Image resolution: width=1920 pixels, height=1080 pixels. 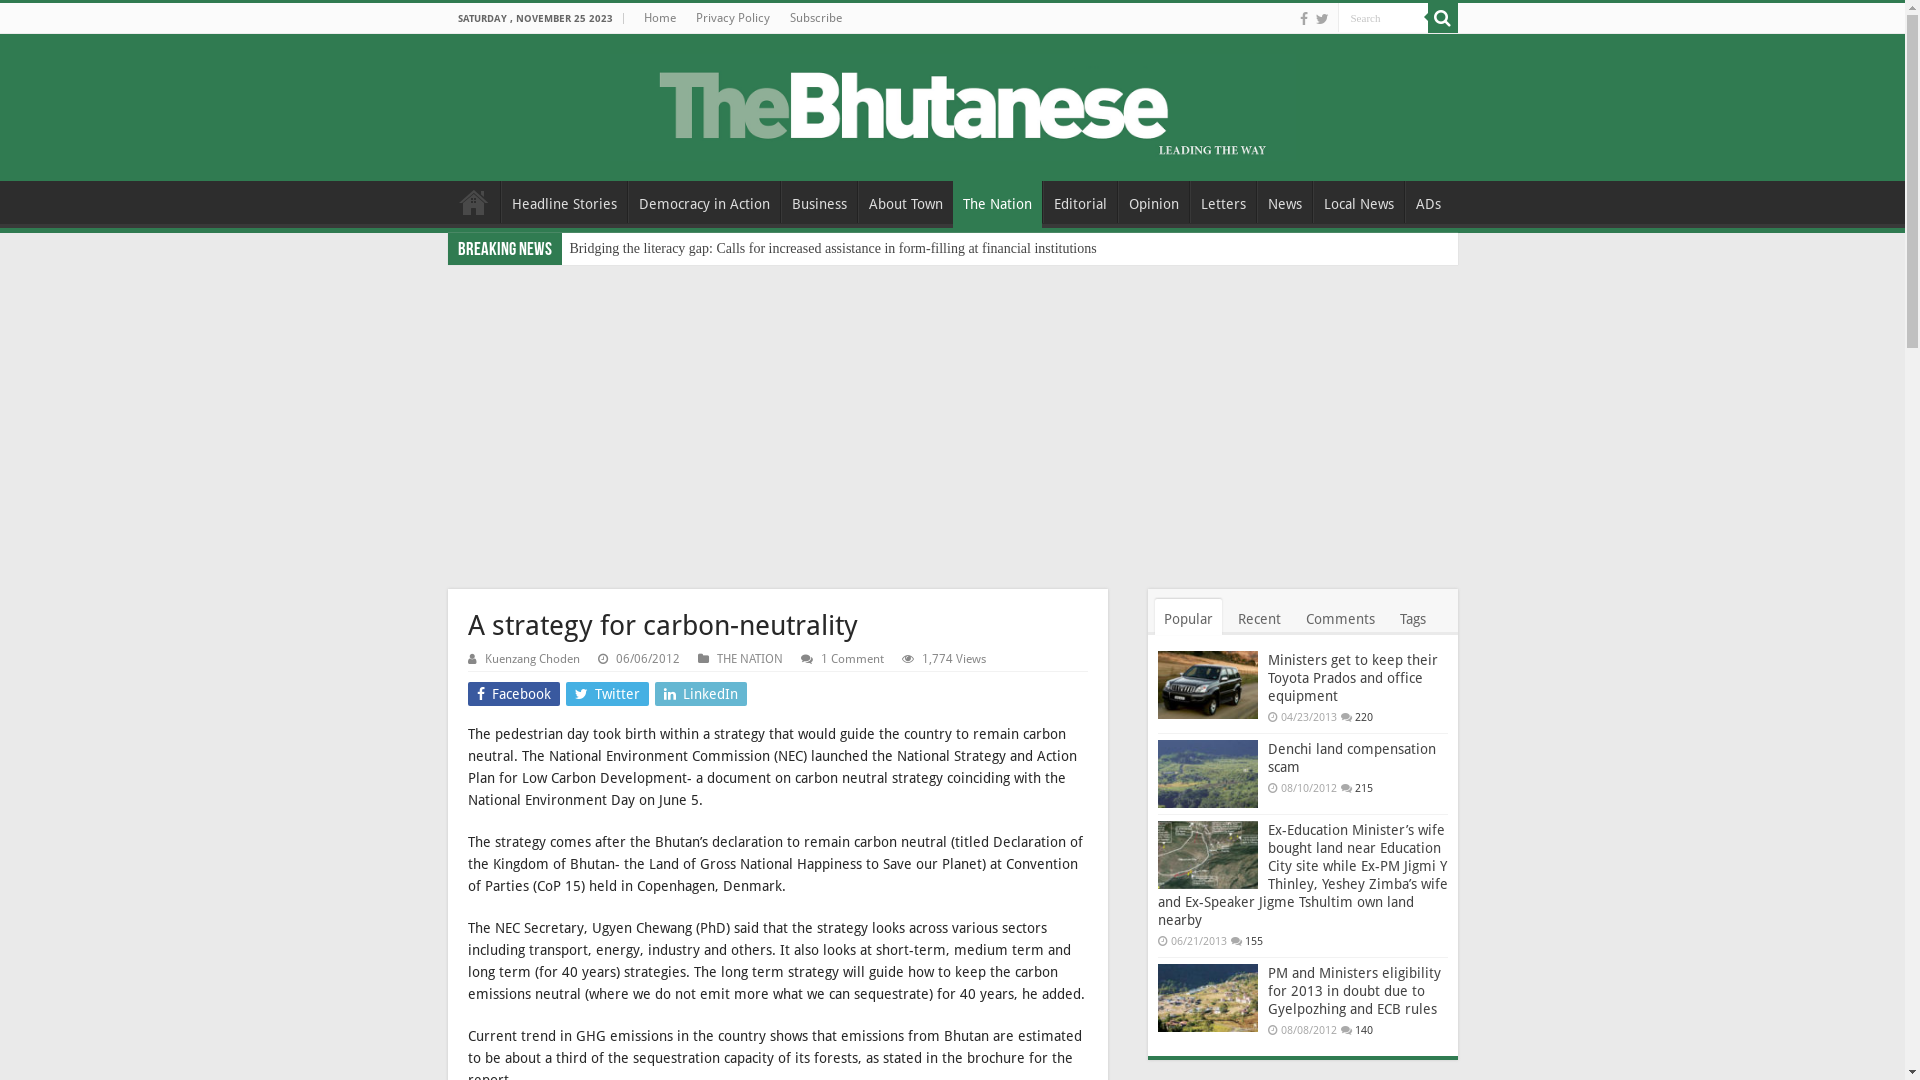 What do you see at coordinates (1322, 19) in the screenshot?
I see `Twitter` at bounding box center [1322, 19].